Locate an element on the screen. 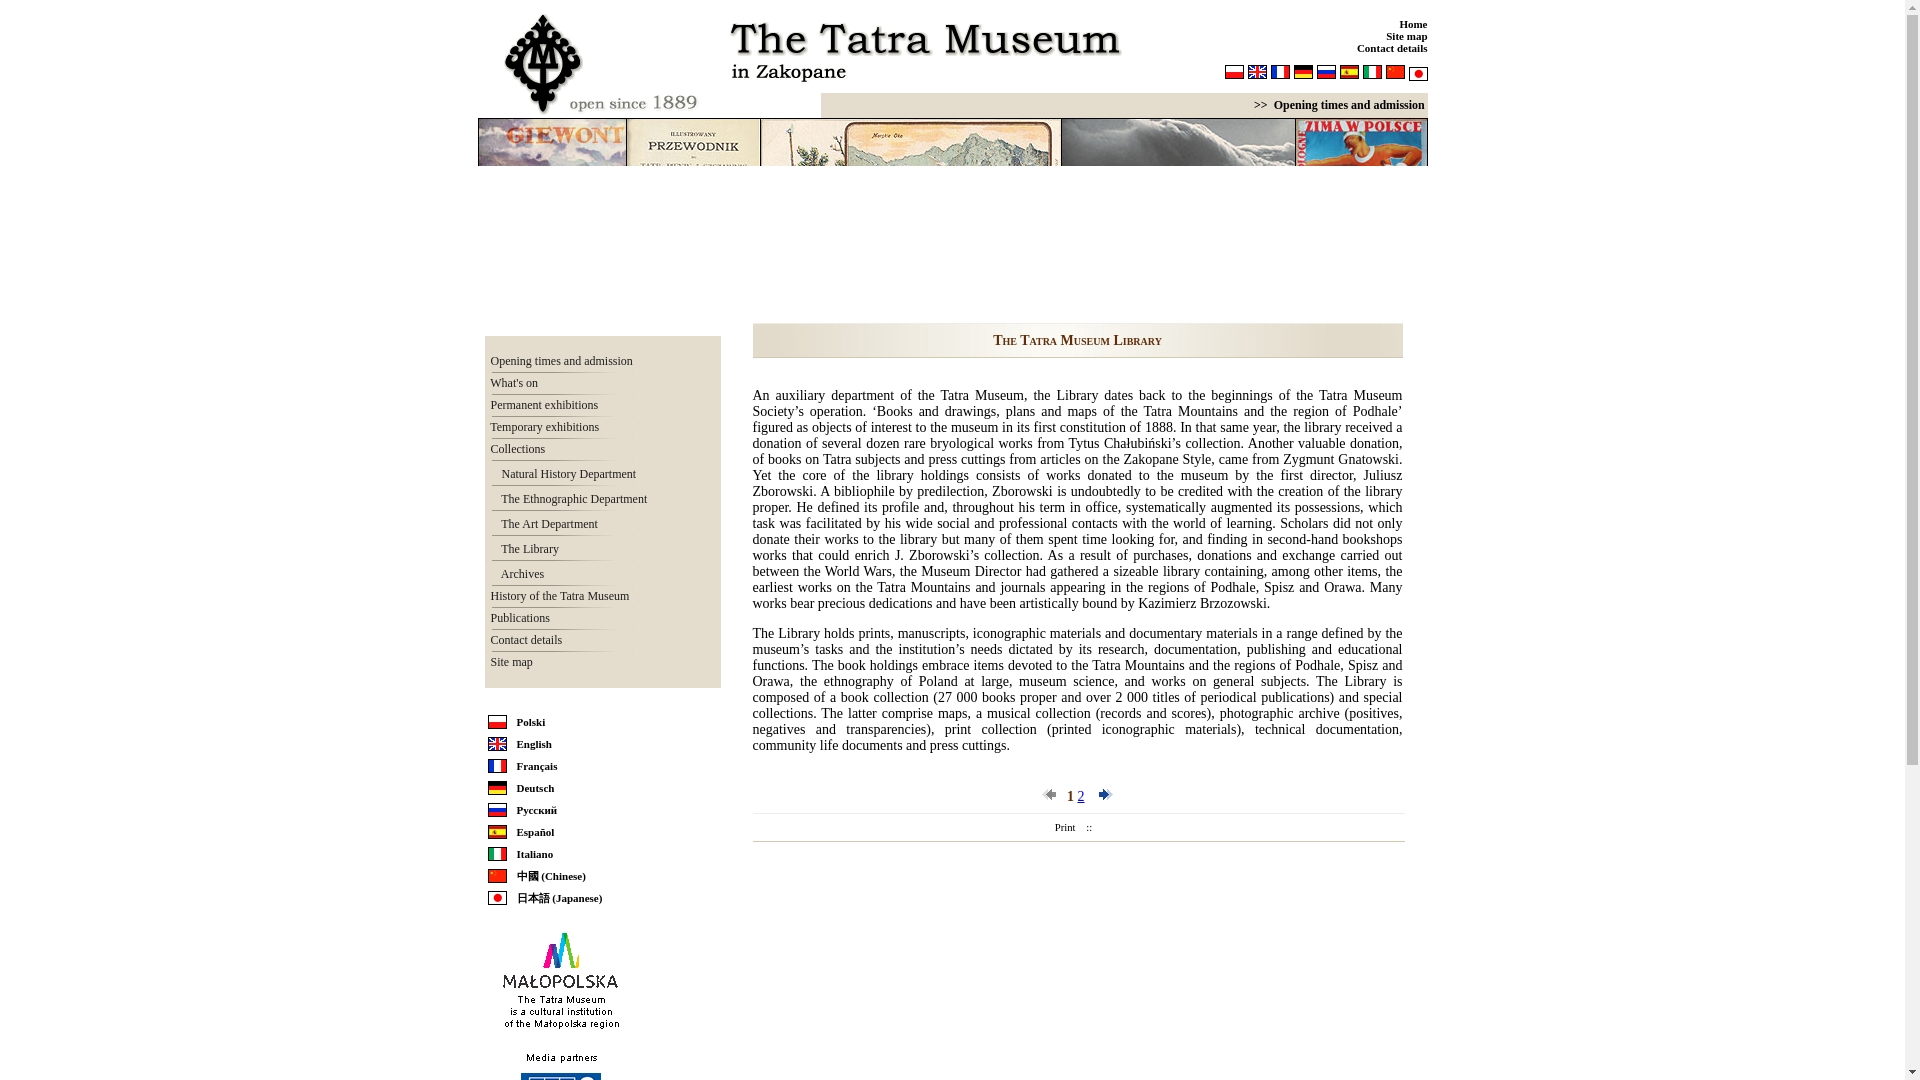 The width and height of the screenshot is (1920, 1080).   The Library is located at coordinates (524, 549).